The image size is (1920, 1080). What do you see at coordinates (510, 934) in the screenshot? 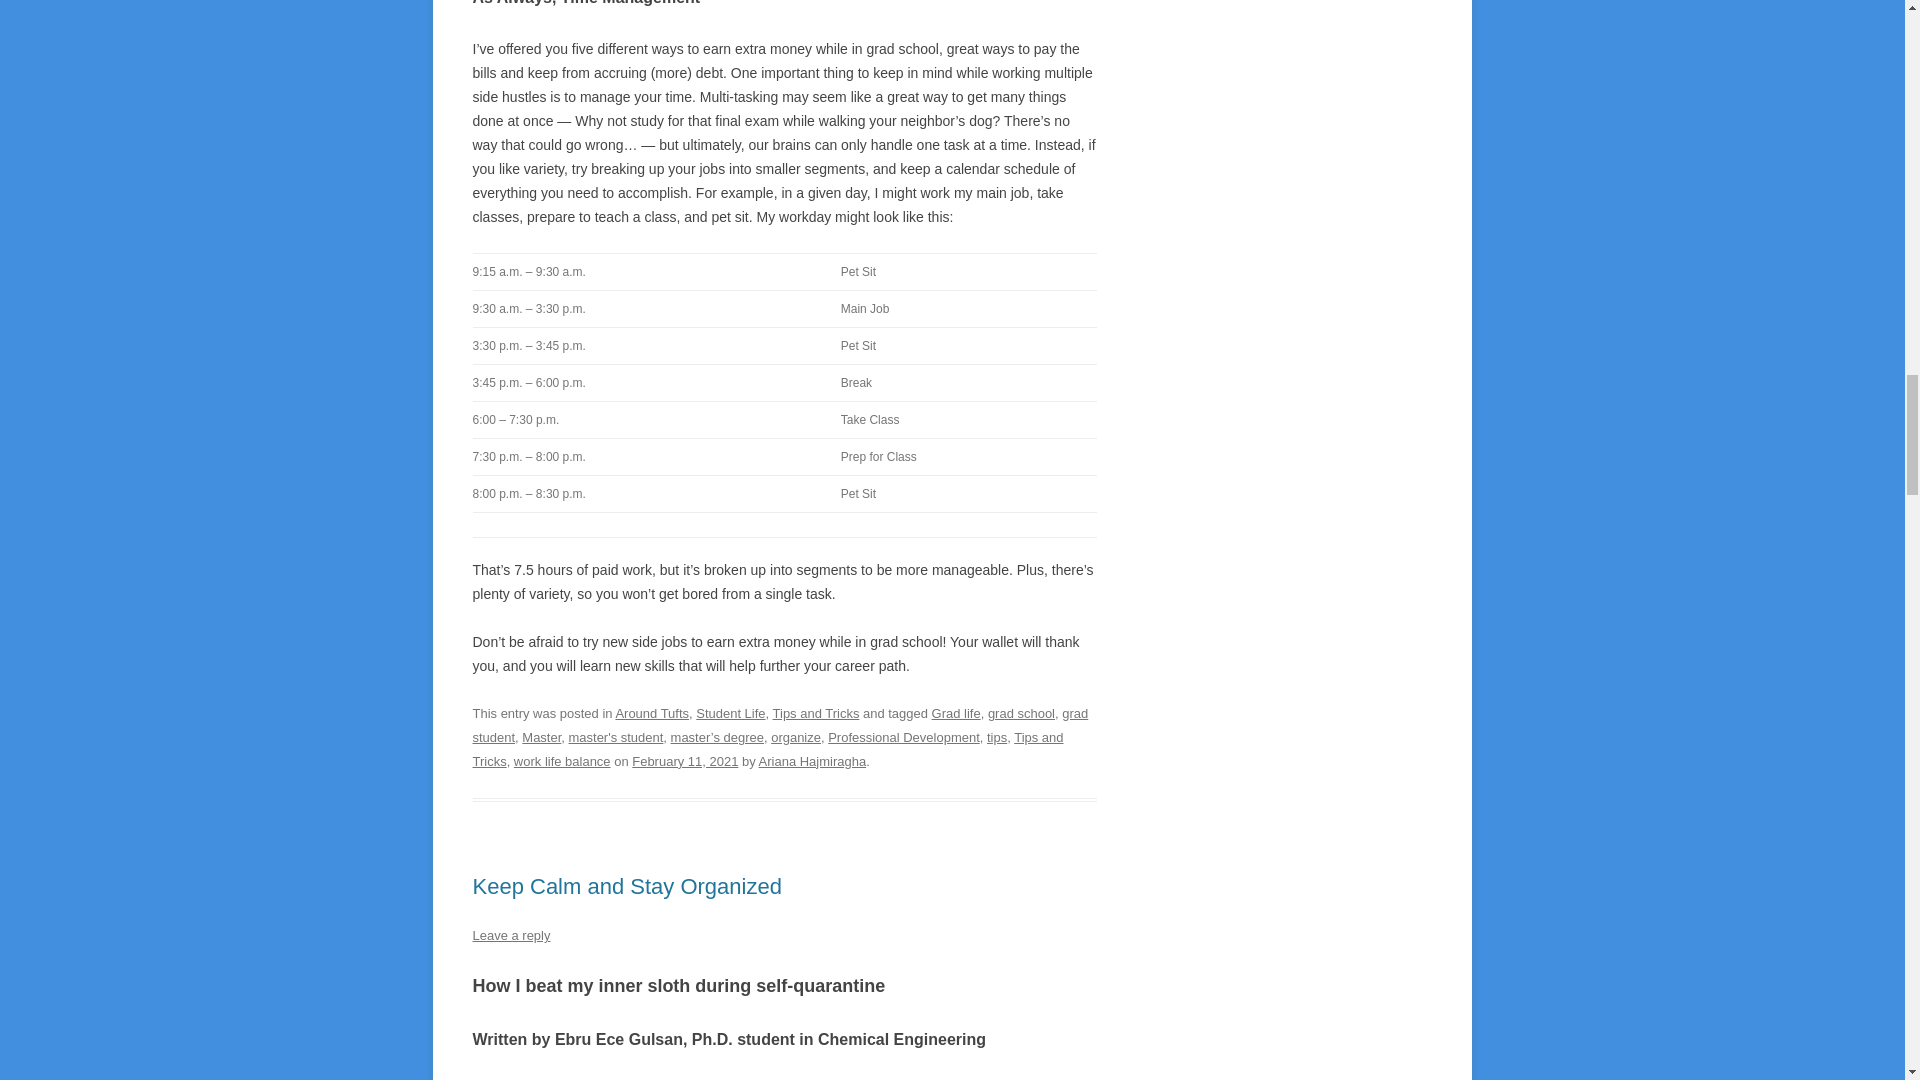
I see `Leave a reply` at bounding box center [510, 934].